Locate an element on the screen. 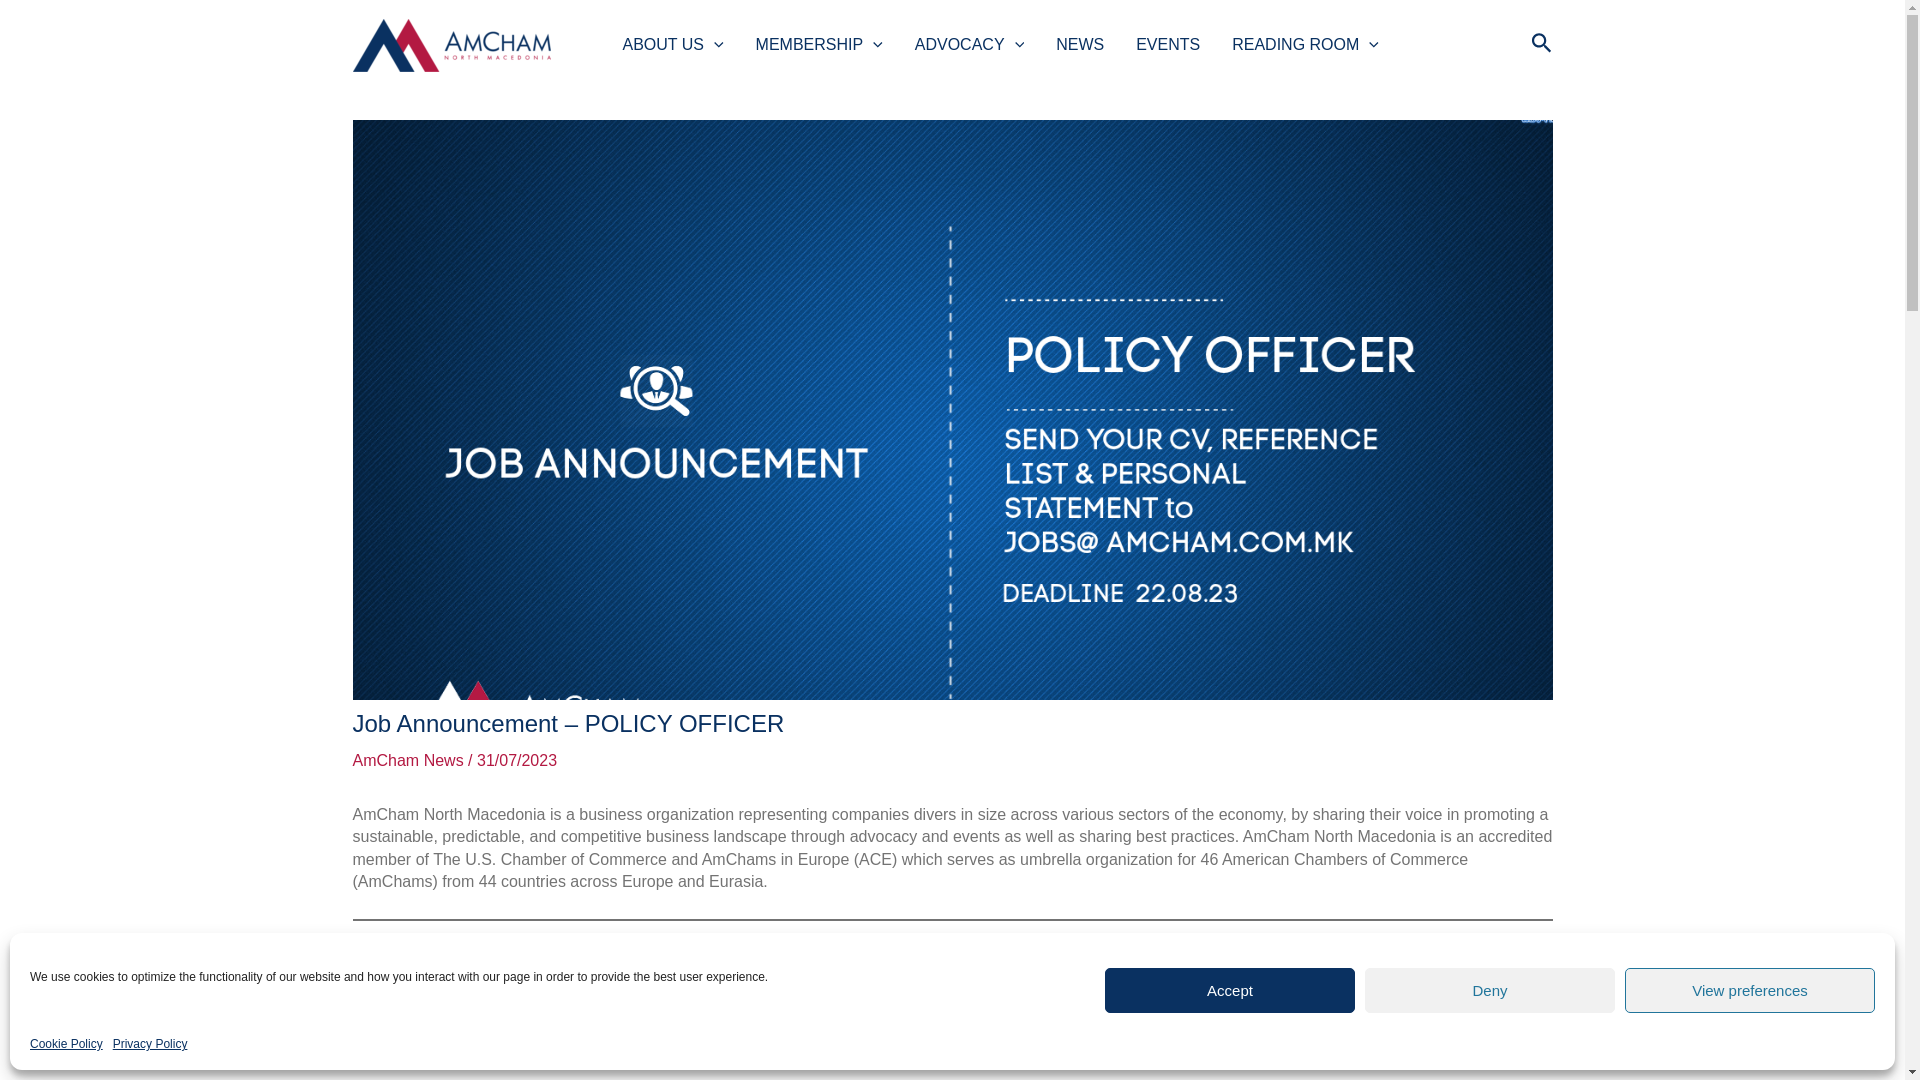  ABOUT US is located at coordinates (672, 44).